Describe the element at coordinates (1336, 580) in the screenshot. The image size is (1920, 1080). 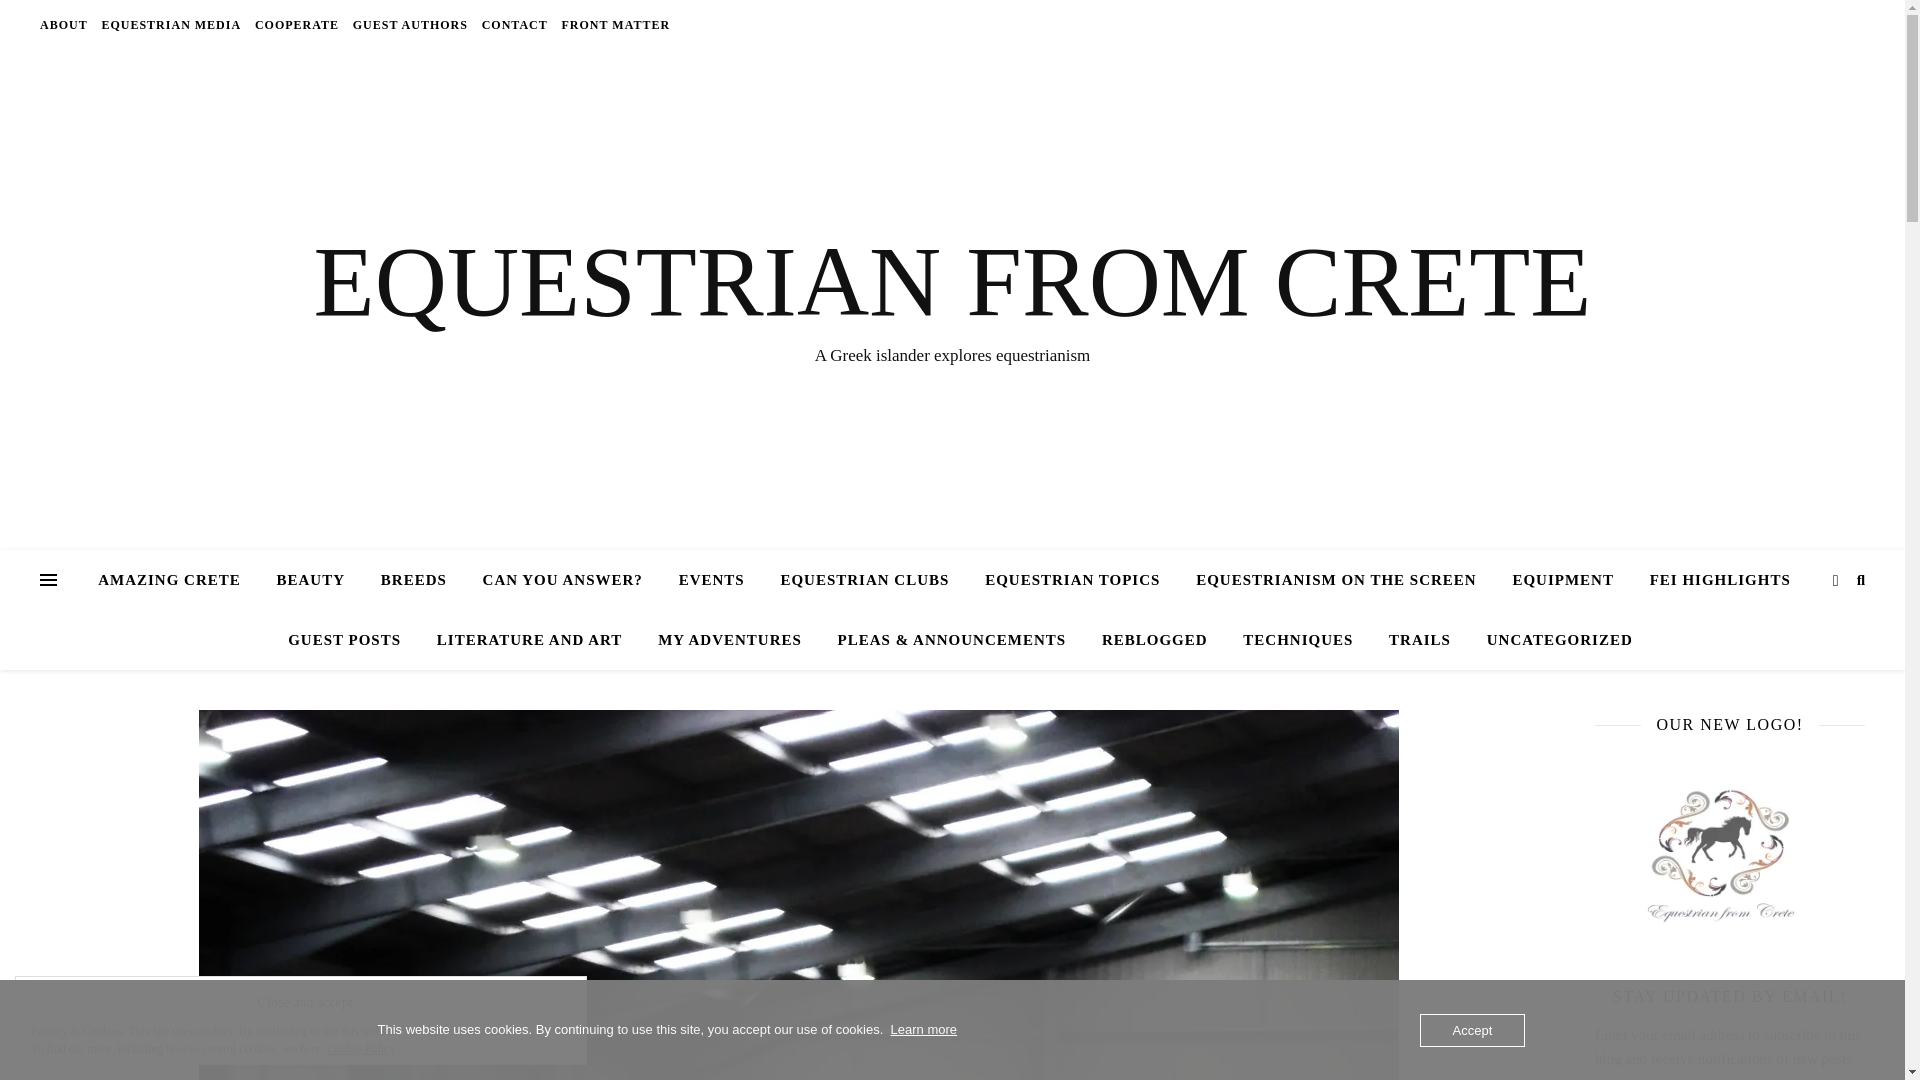
I see `EQUESTRIANISM ON THE SCREEN` at that location.